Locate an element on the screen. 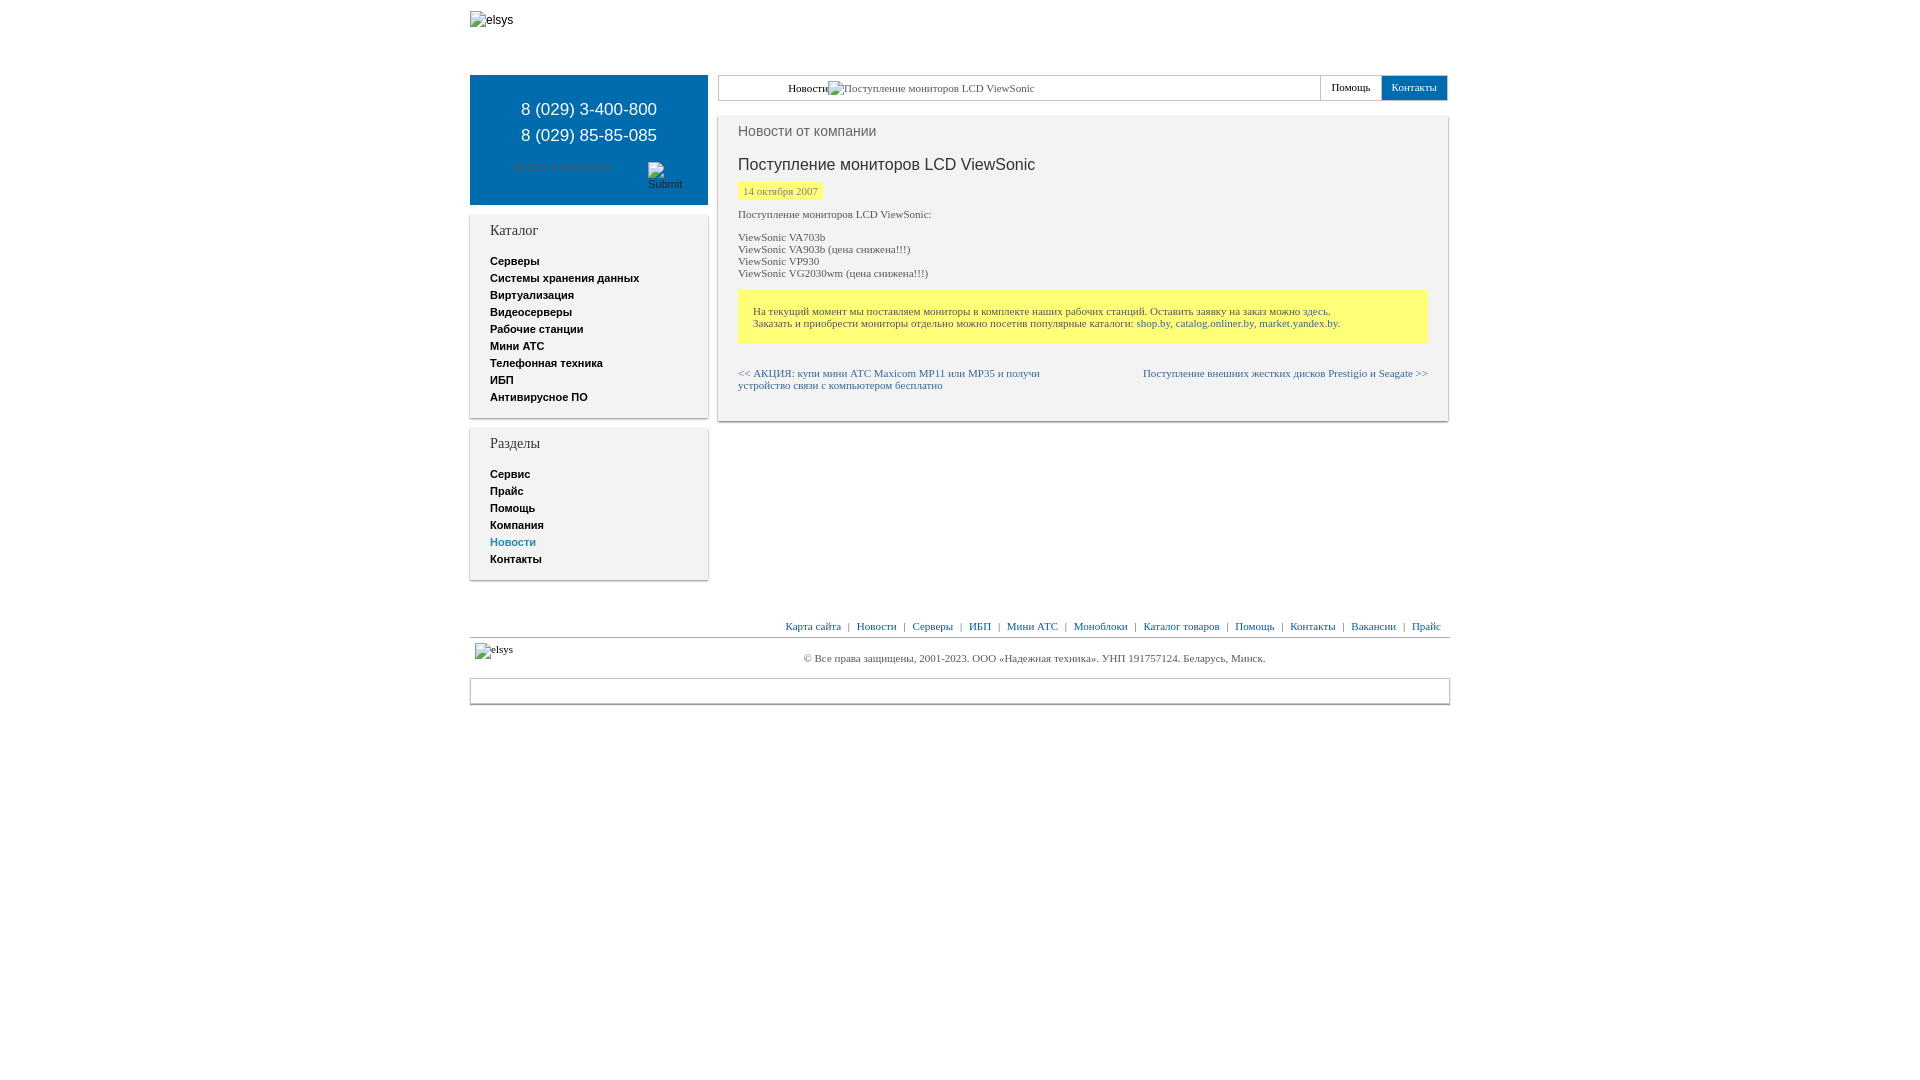   ELSYS  is located at coordinates (748, 87).